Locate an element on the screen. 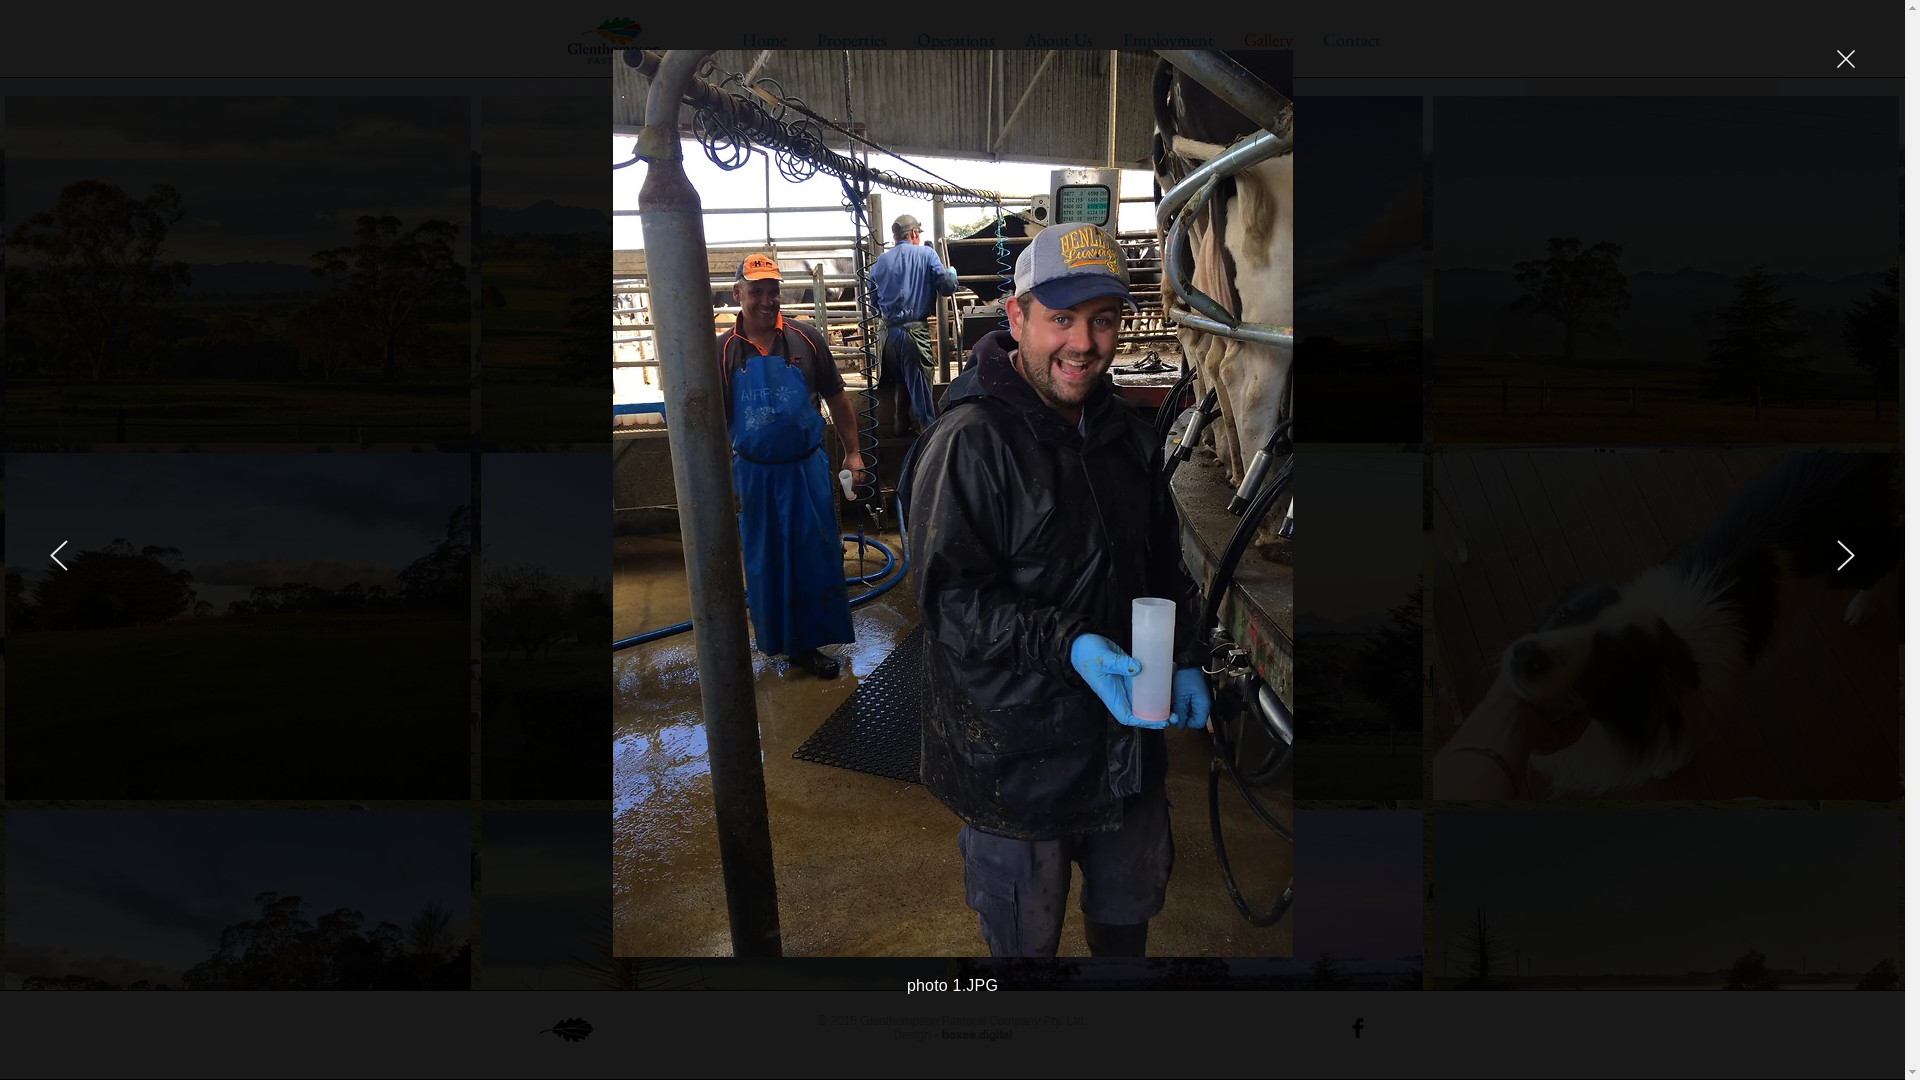  Operations is located at coordinates (956, 40).